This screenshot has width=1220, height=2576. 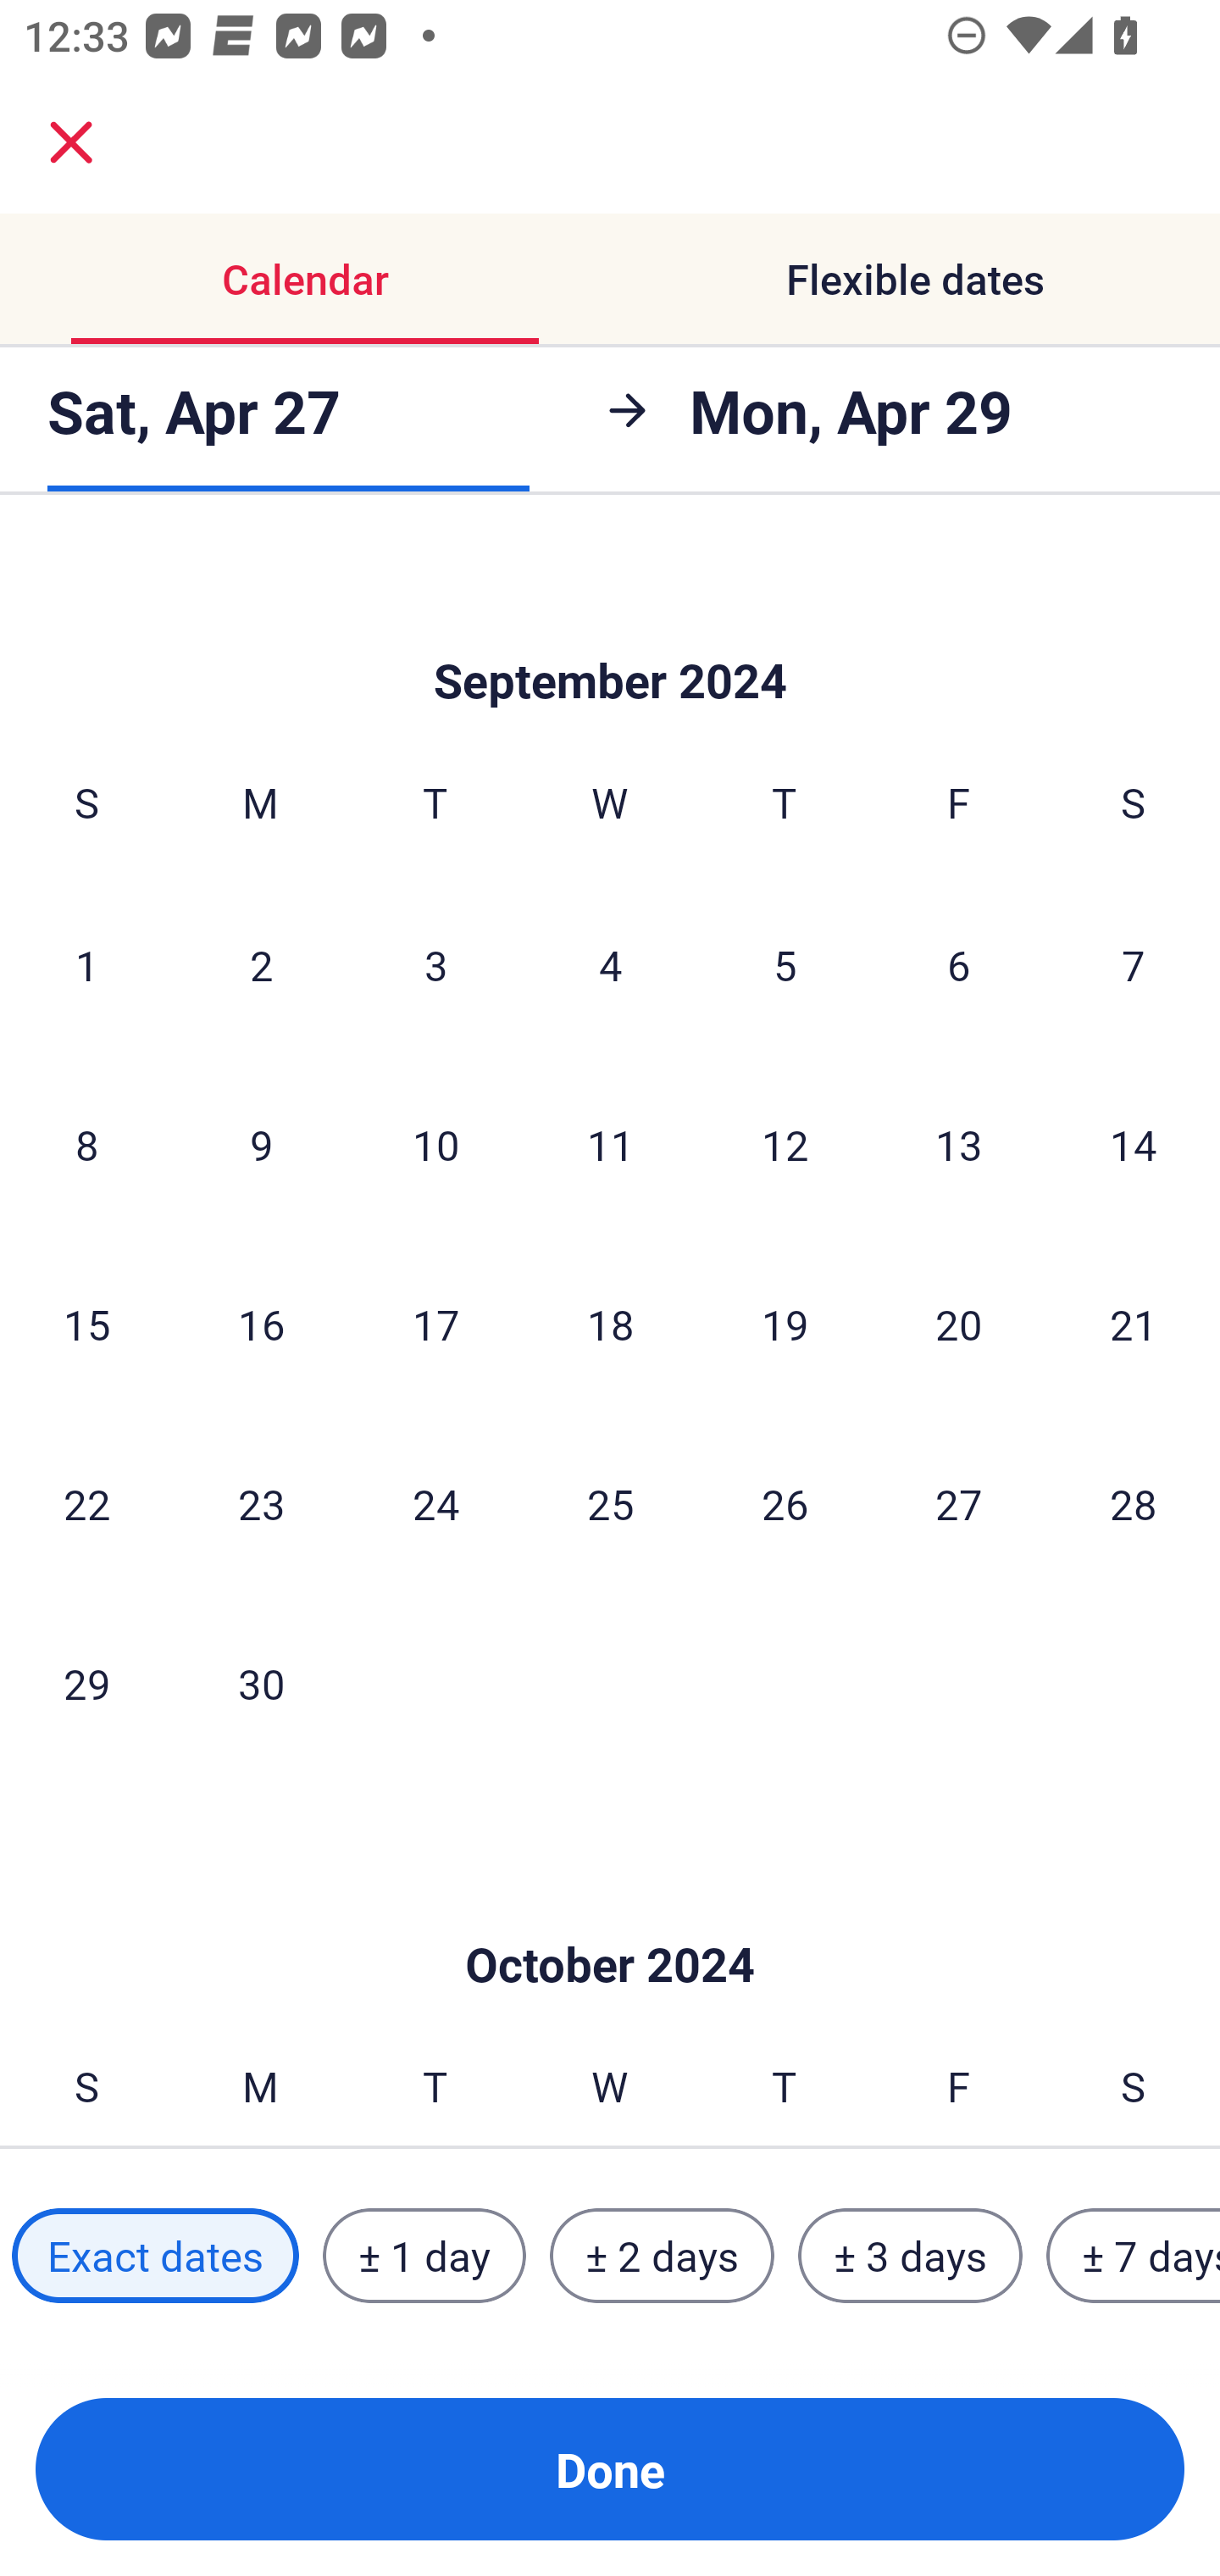 What do you see at coordinates (1134, 1145) in the screenshot?
I see `14 Saturday, September 14, 2024` at bounding box center [1134, 1145].